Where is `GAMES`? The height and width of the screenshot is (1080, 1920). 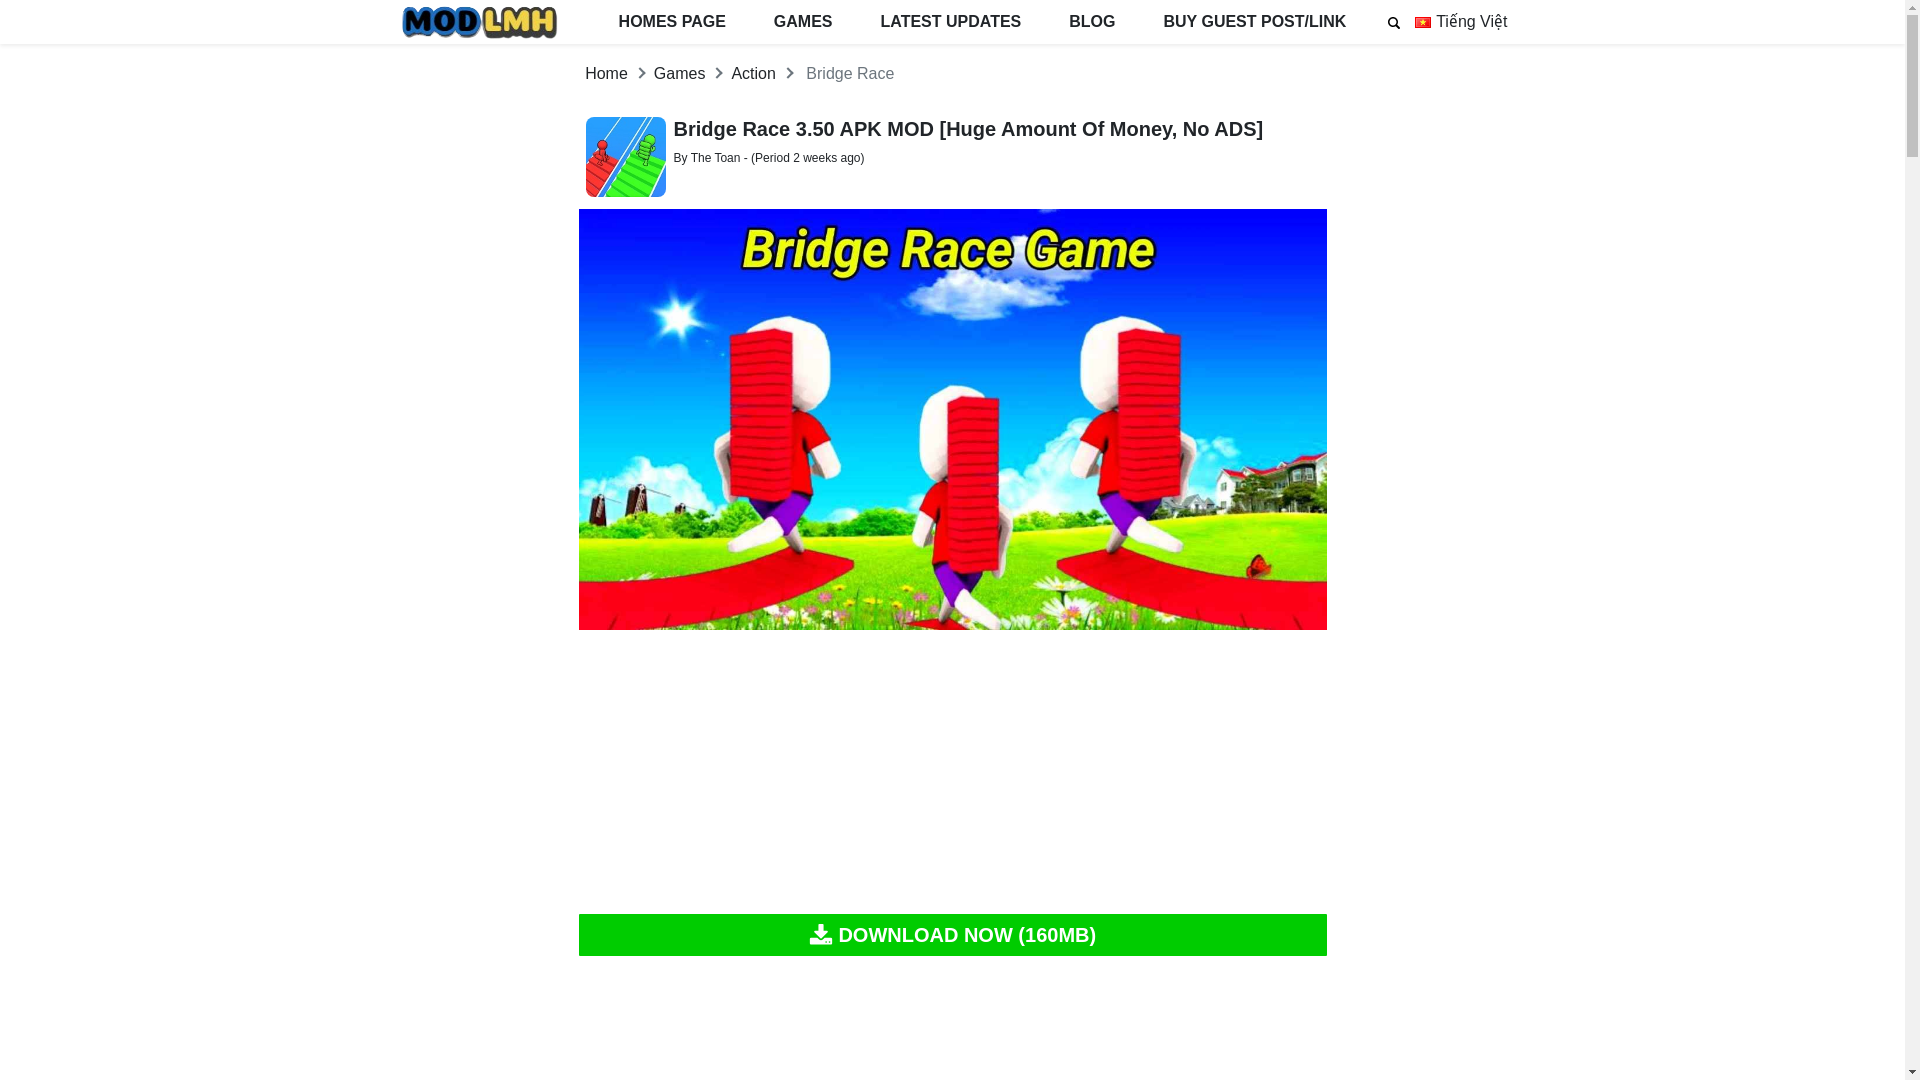 GAMES is located at coordinates (803, 22).